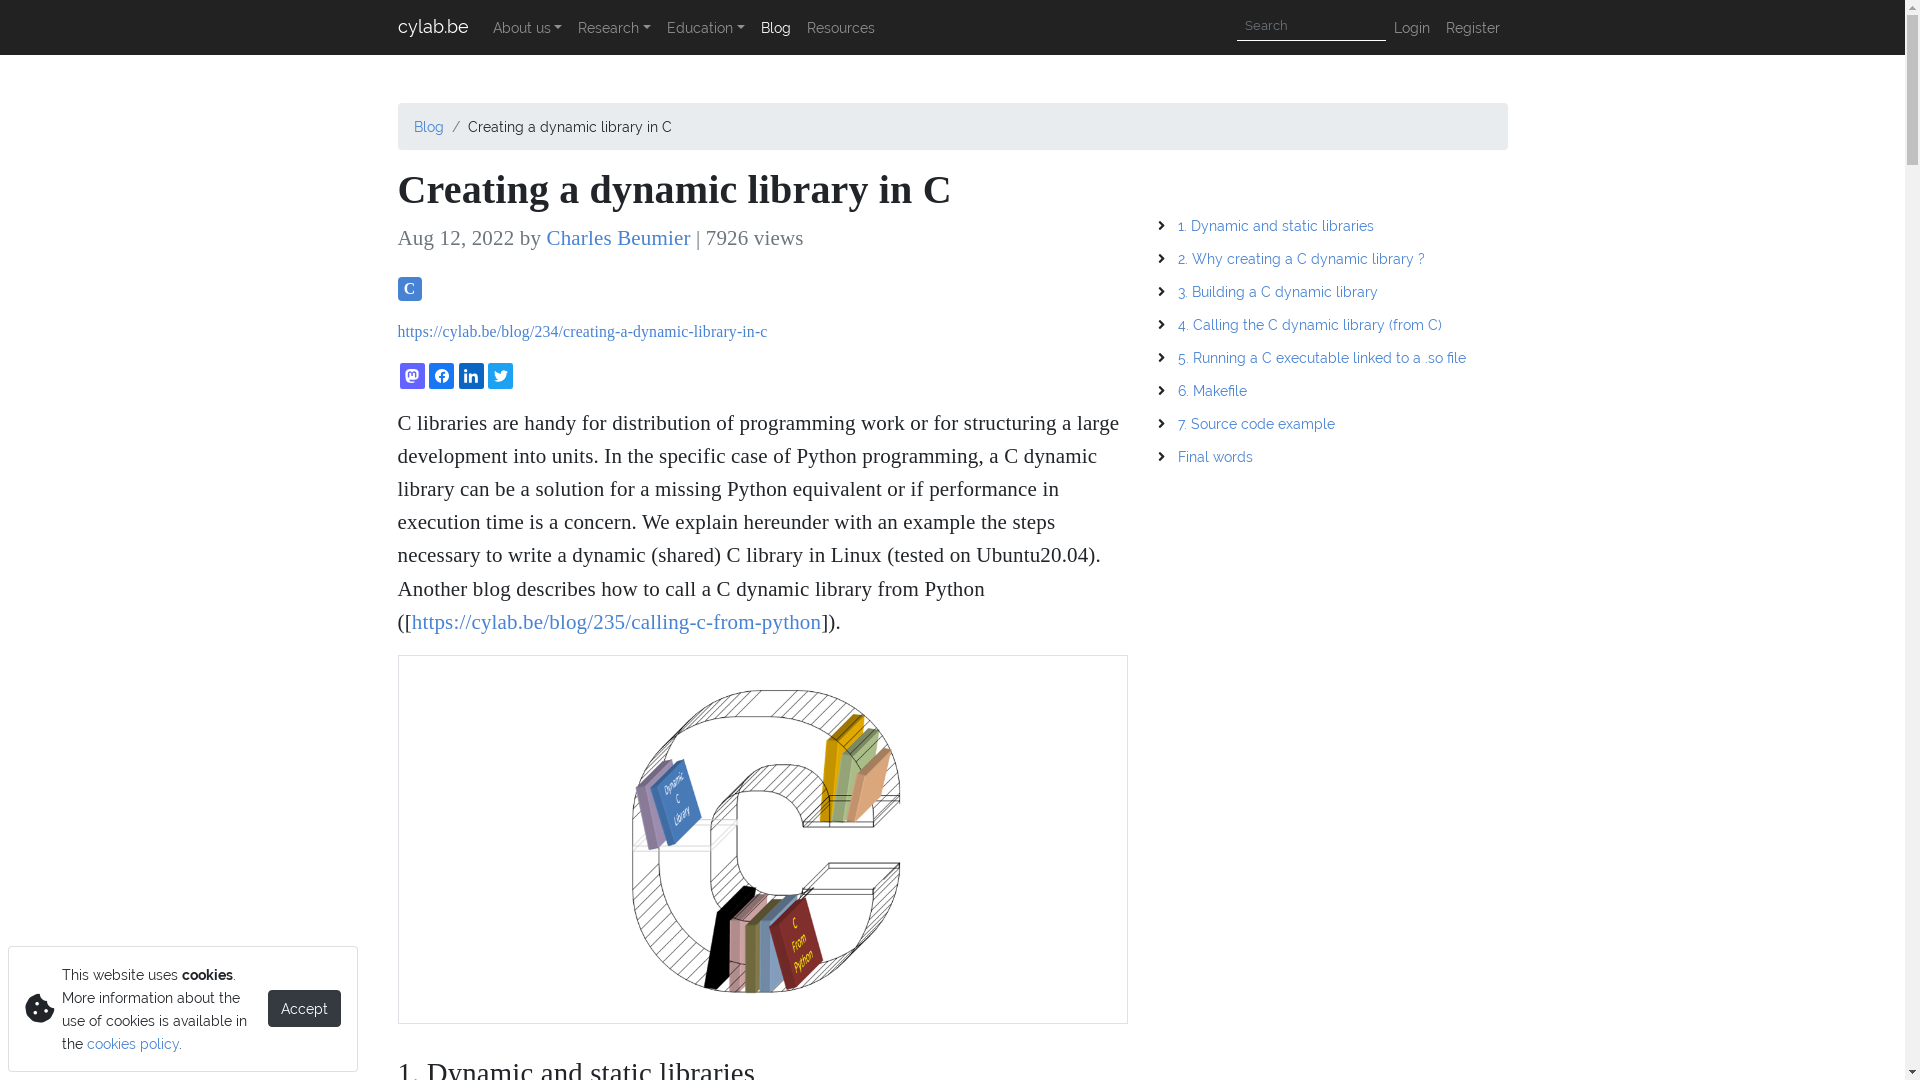 The image size is (1920, 1080). Describe the element at coordinates (1256, 424) in the screenshot. I see `7. Source code example` at that location.